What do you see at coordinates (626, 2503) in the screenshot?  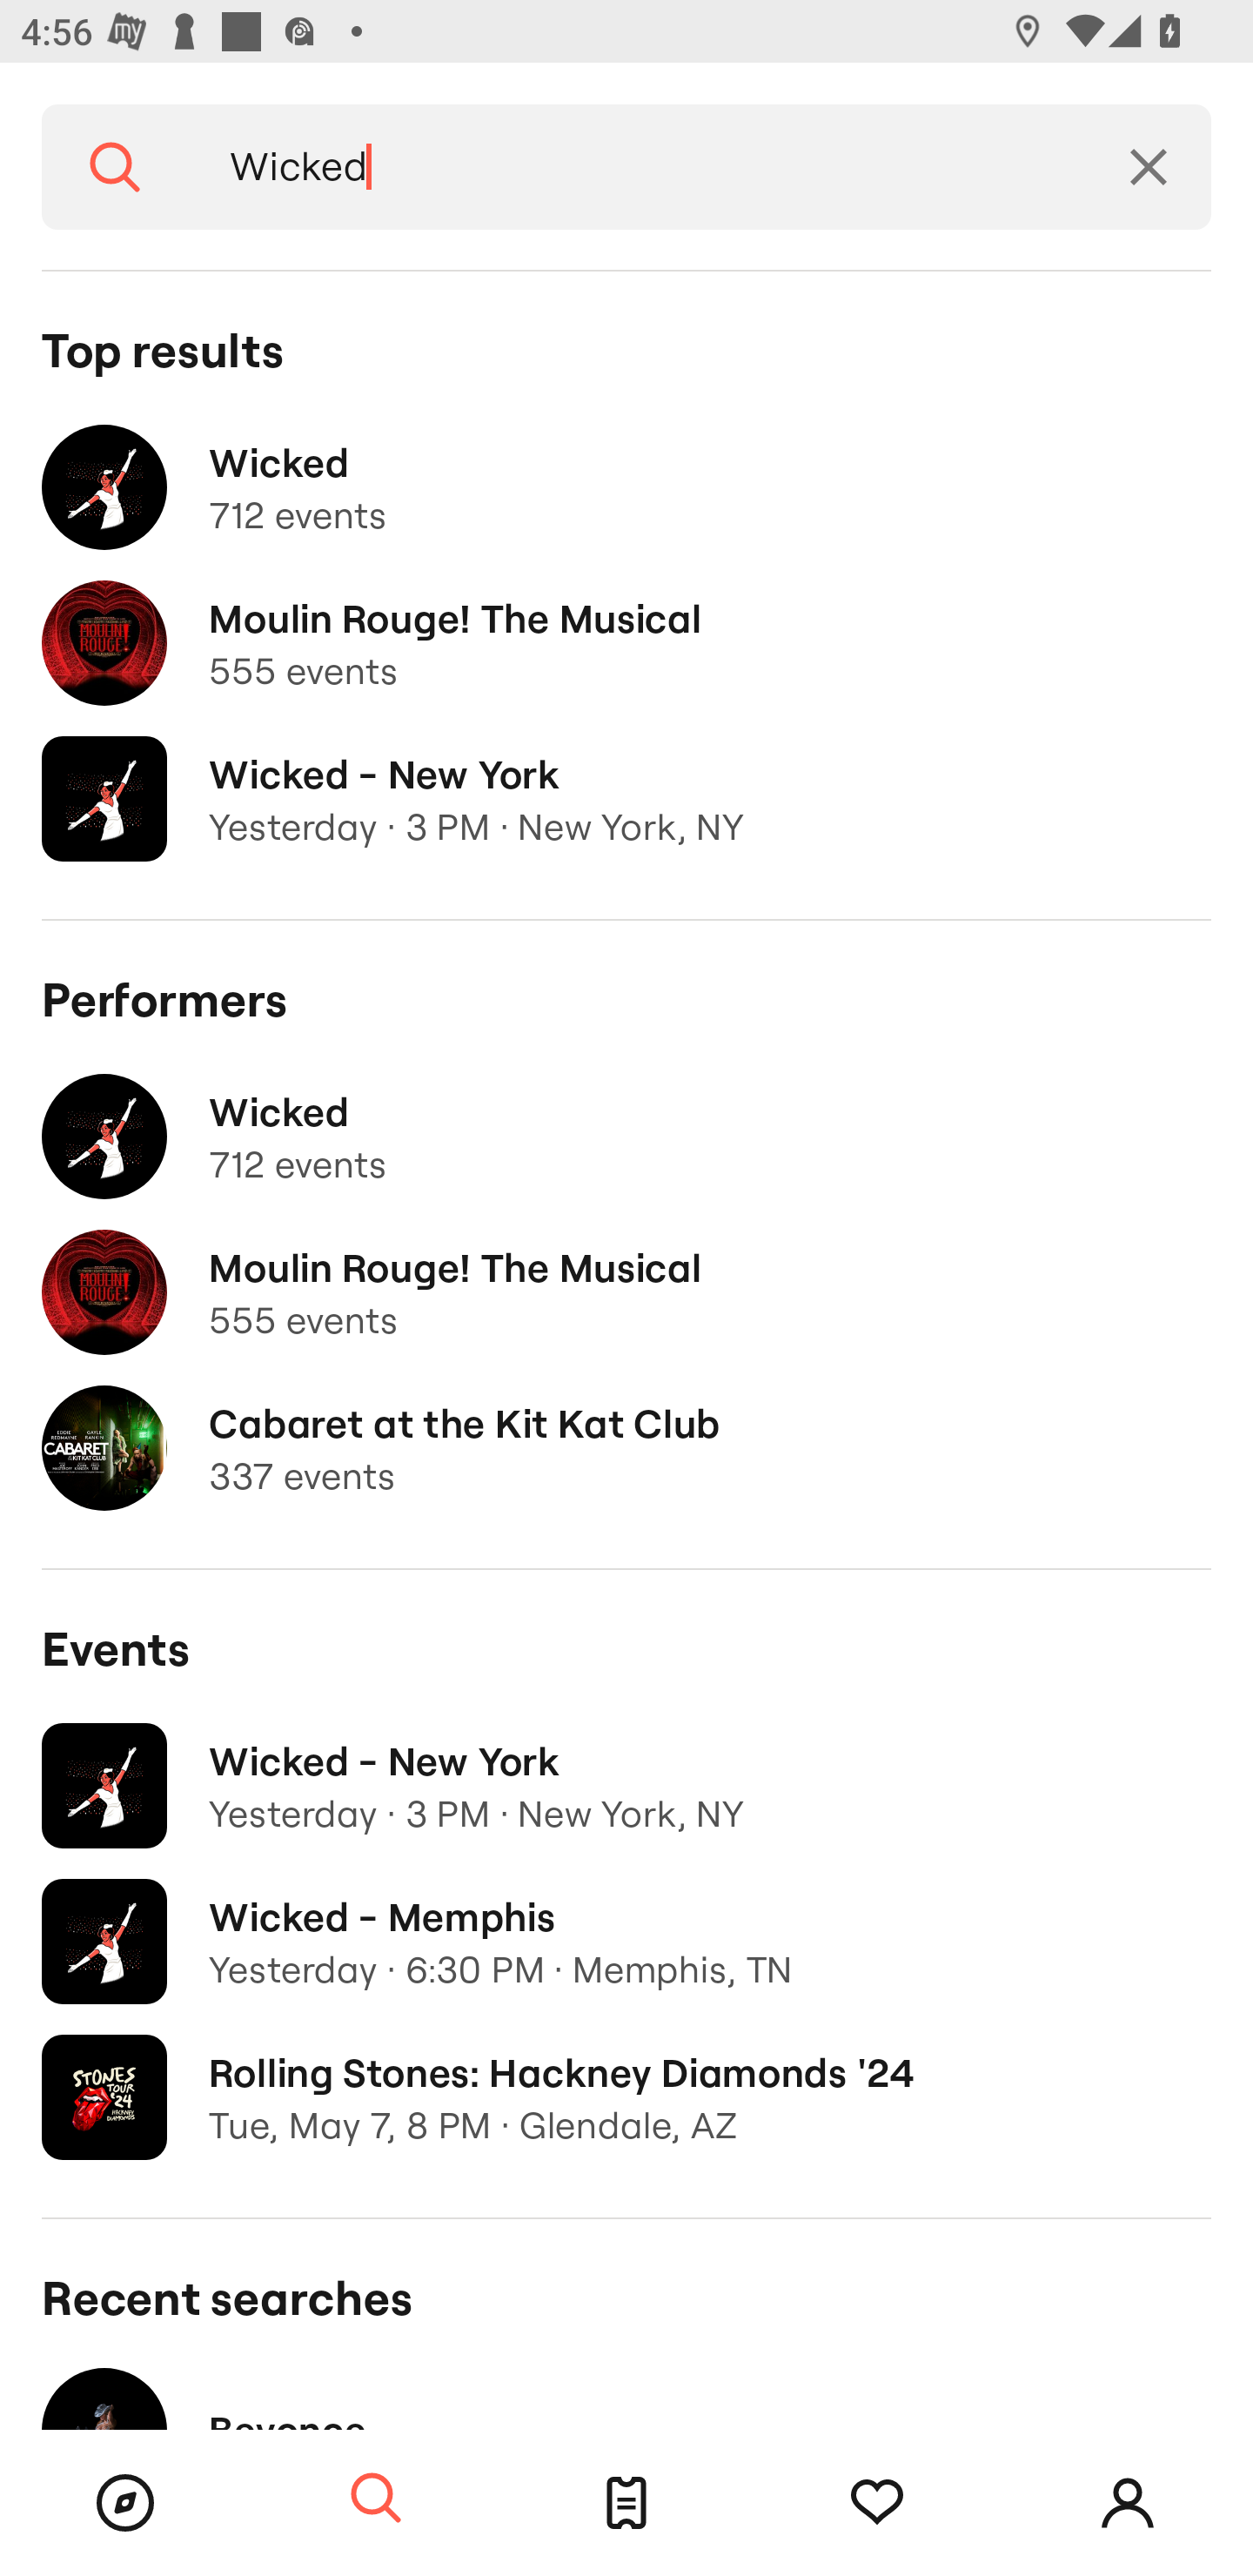 I see `Tickets` at bounding box center [626, 2503].